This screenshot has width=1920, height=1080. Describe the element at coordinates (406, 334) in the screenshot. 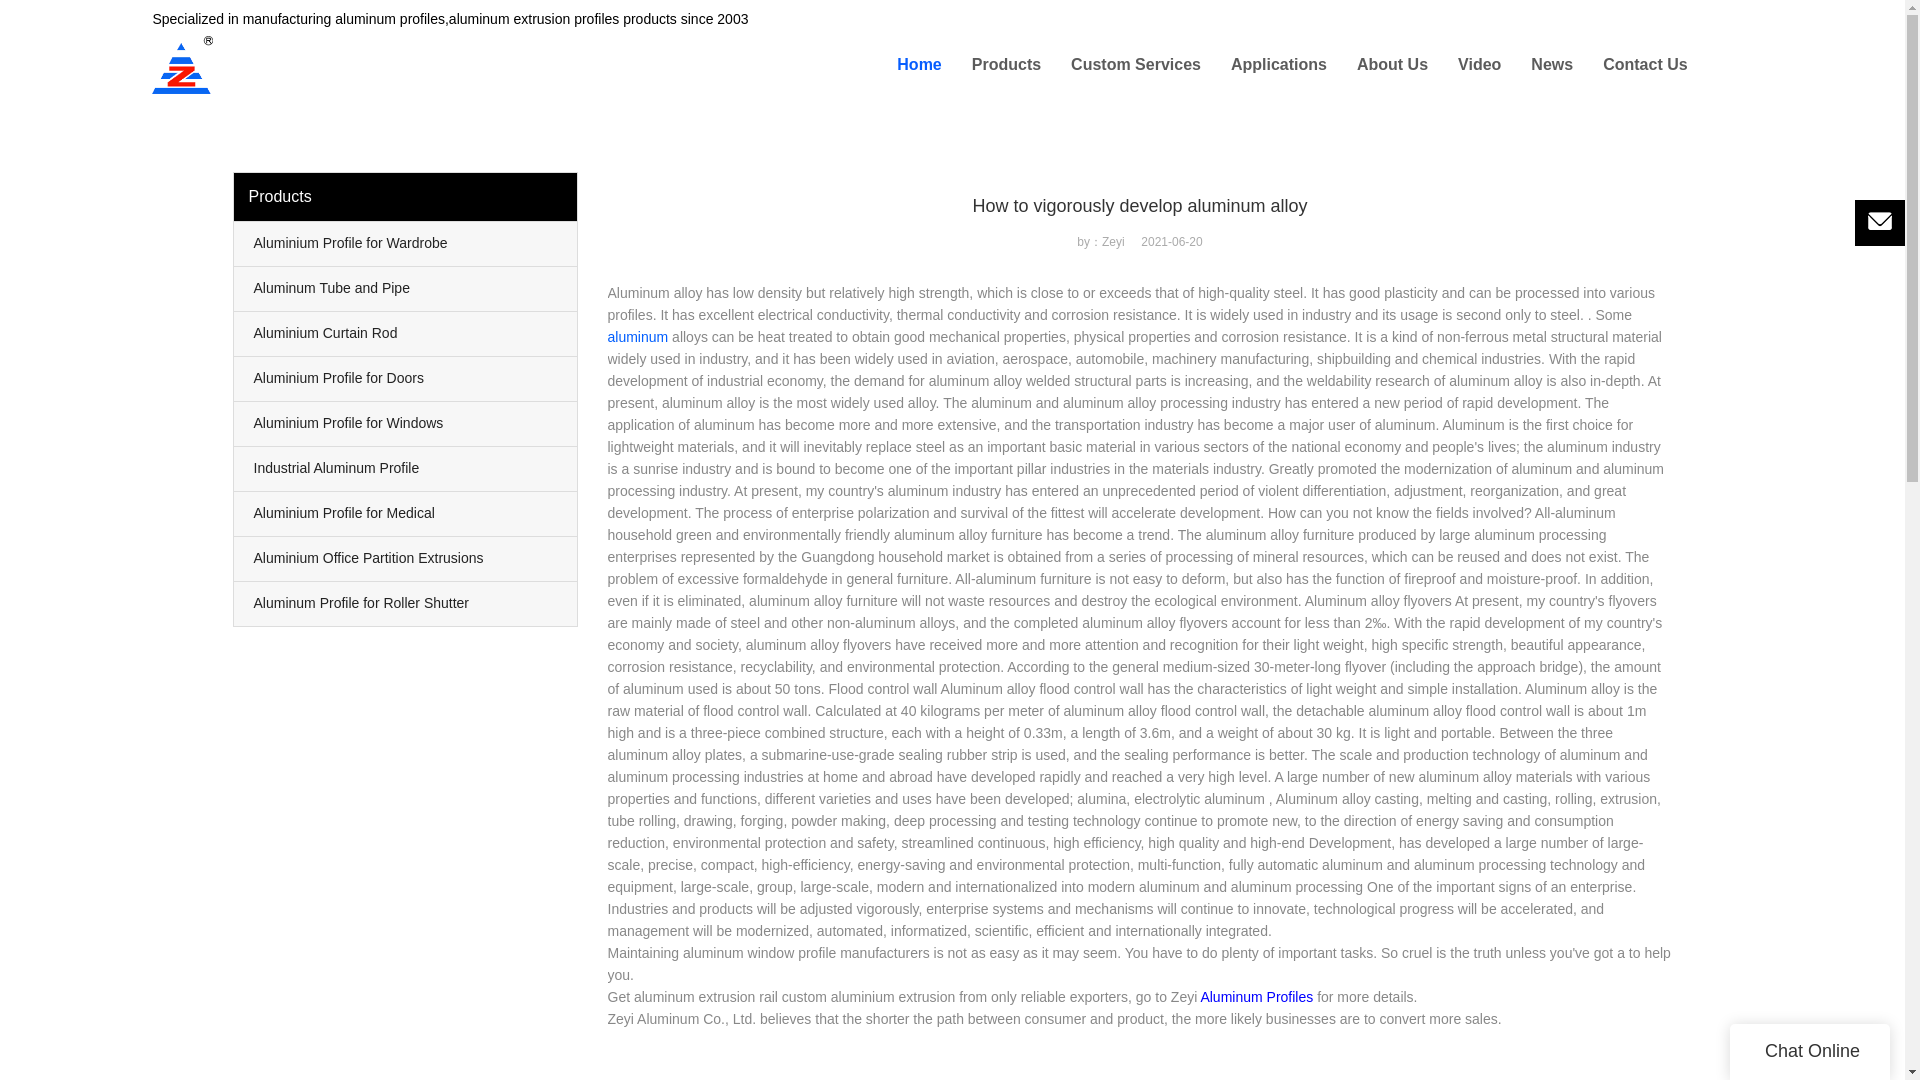

I see `Aluminium Curtain Rod` at that location.